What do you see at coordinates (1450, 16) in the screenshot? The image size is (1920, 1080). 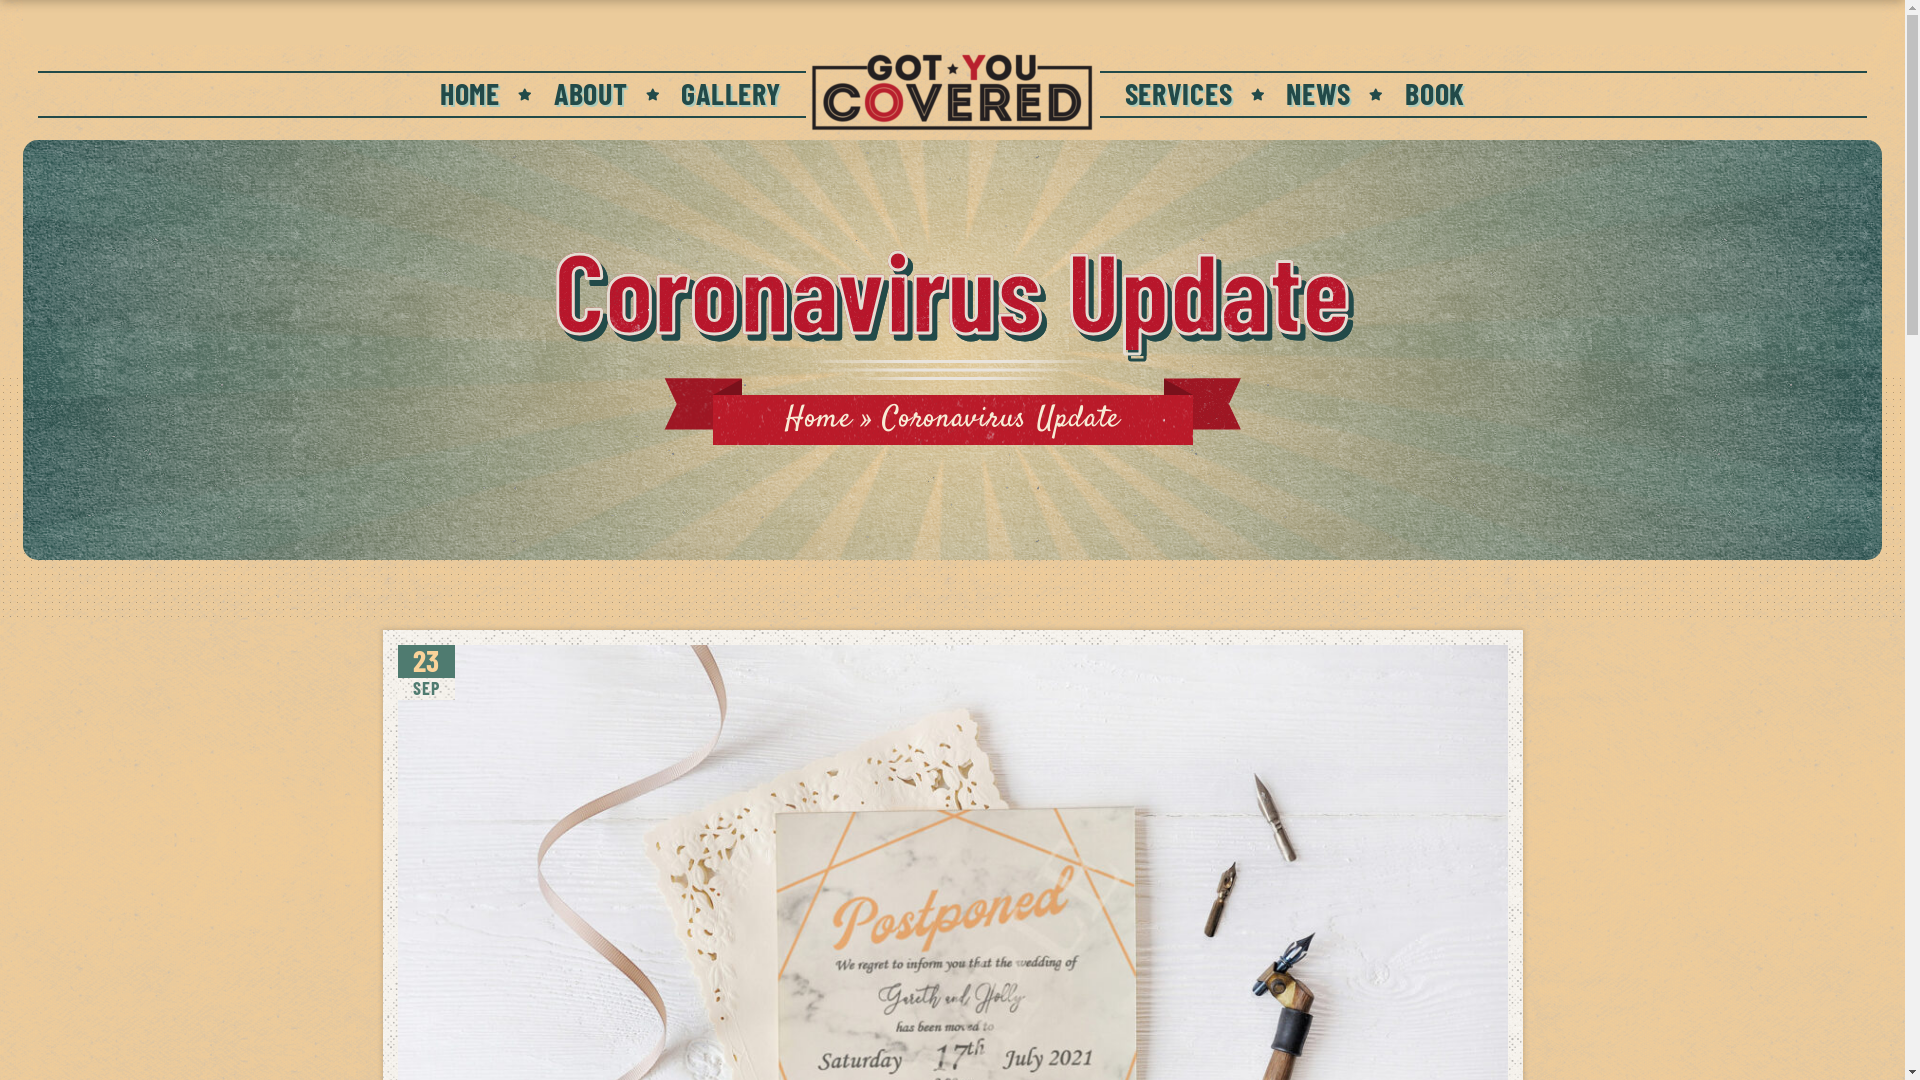 I see `Twitter` at bounding box center [1450, 16].